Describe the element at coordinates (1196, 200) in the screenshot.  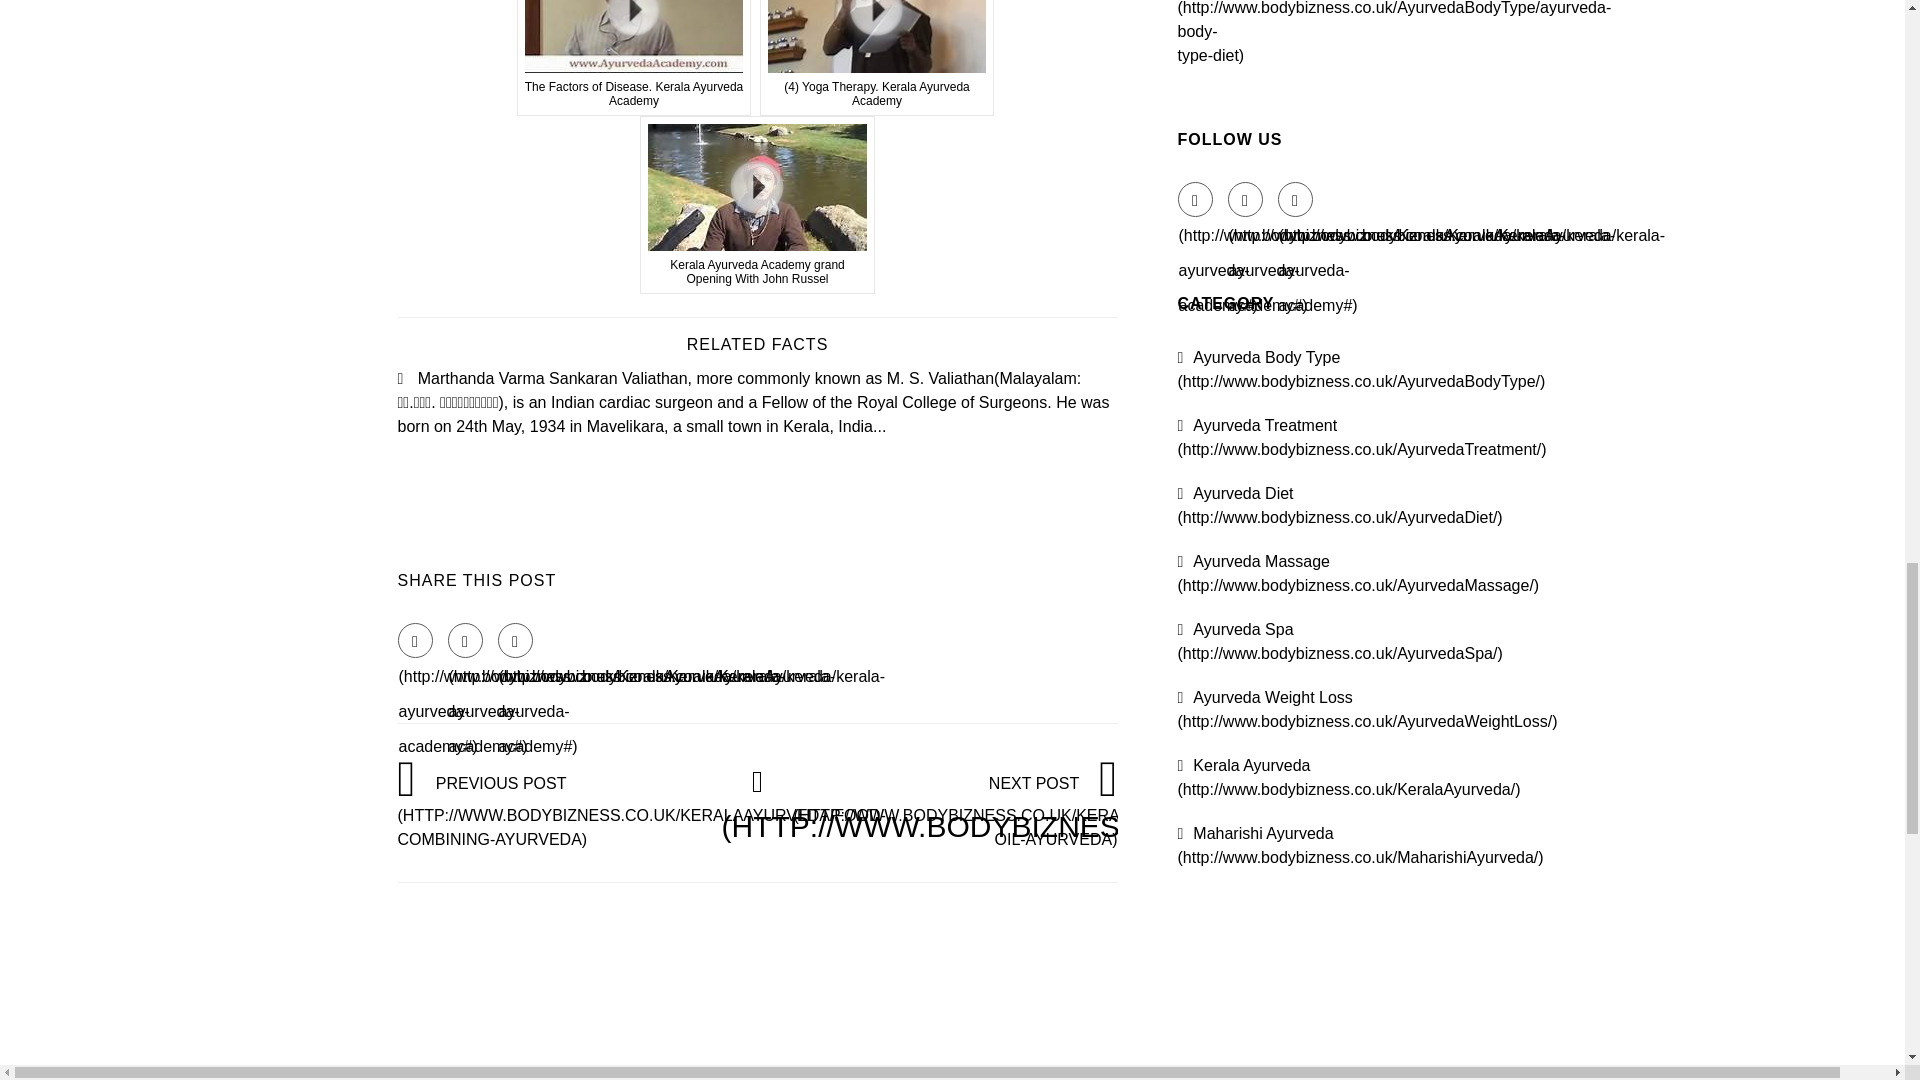
I see `Facebook` at that location.